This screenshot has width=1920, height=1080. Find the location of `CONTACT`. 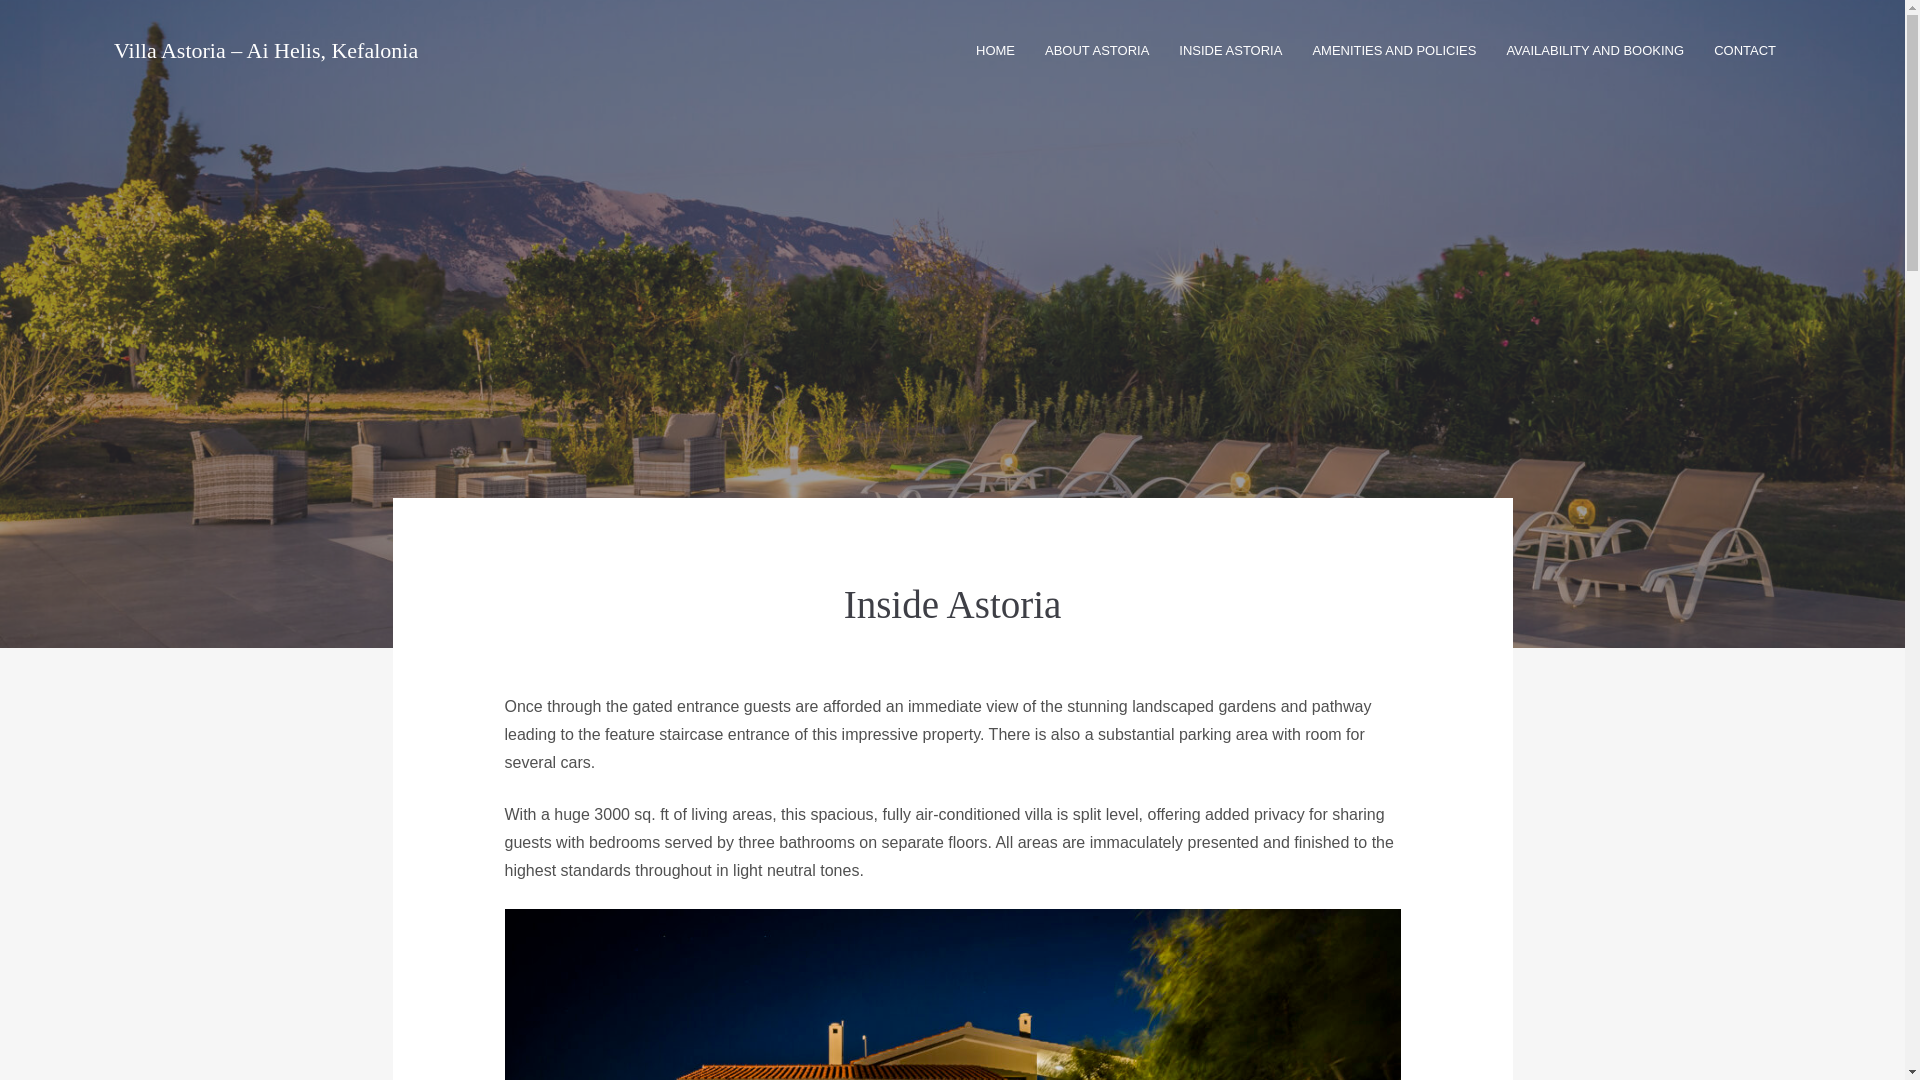

CONTACT is located at coordinates (1745, 50).